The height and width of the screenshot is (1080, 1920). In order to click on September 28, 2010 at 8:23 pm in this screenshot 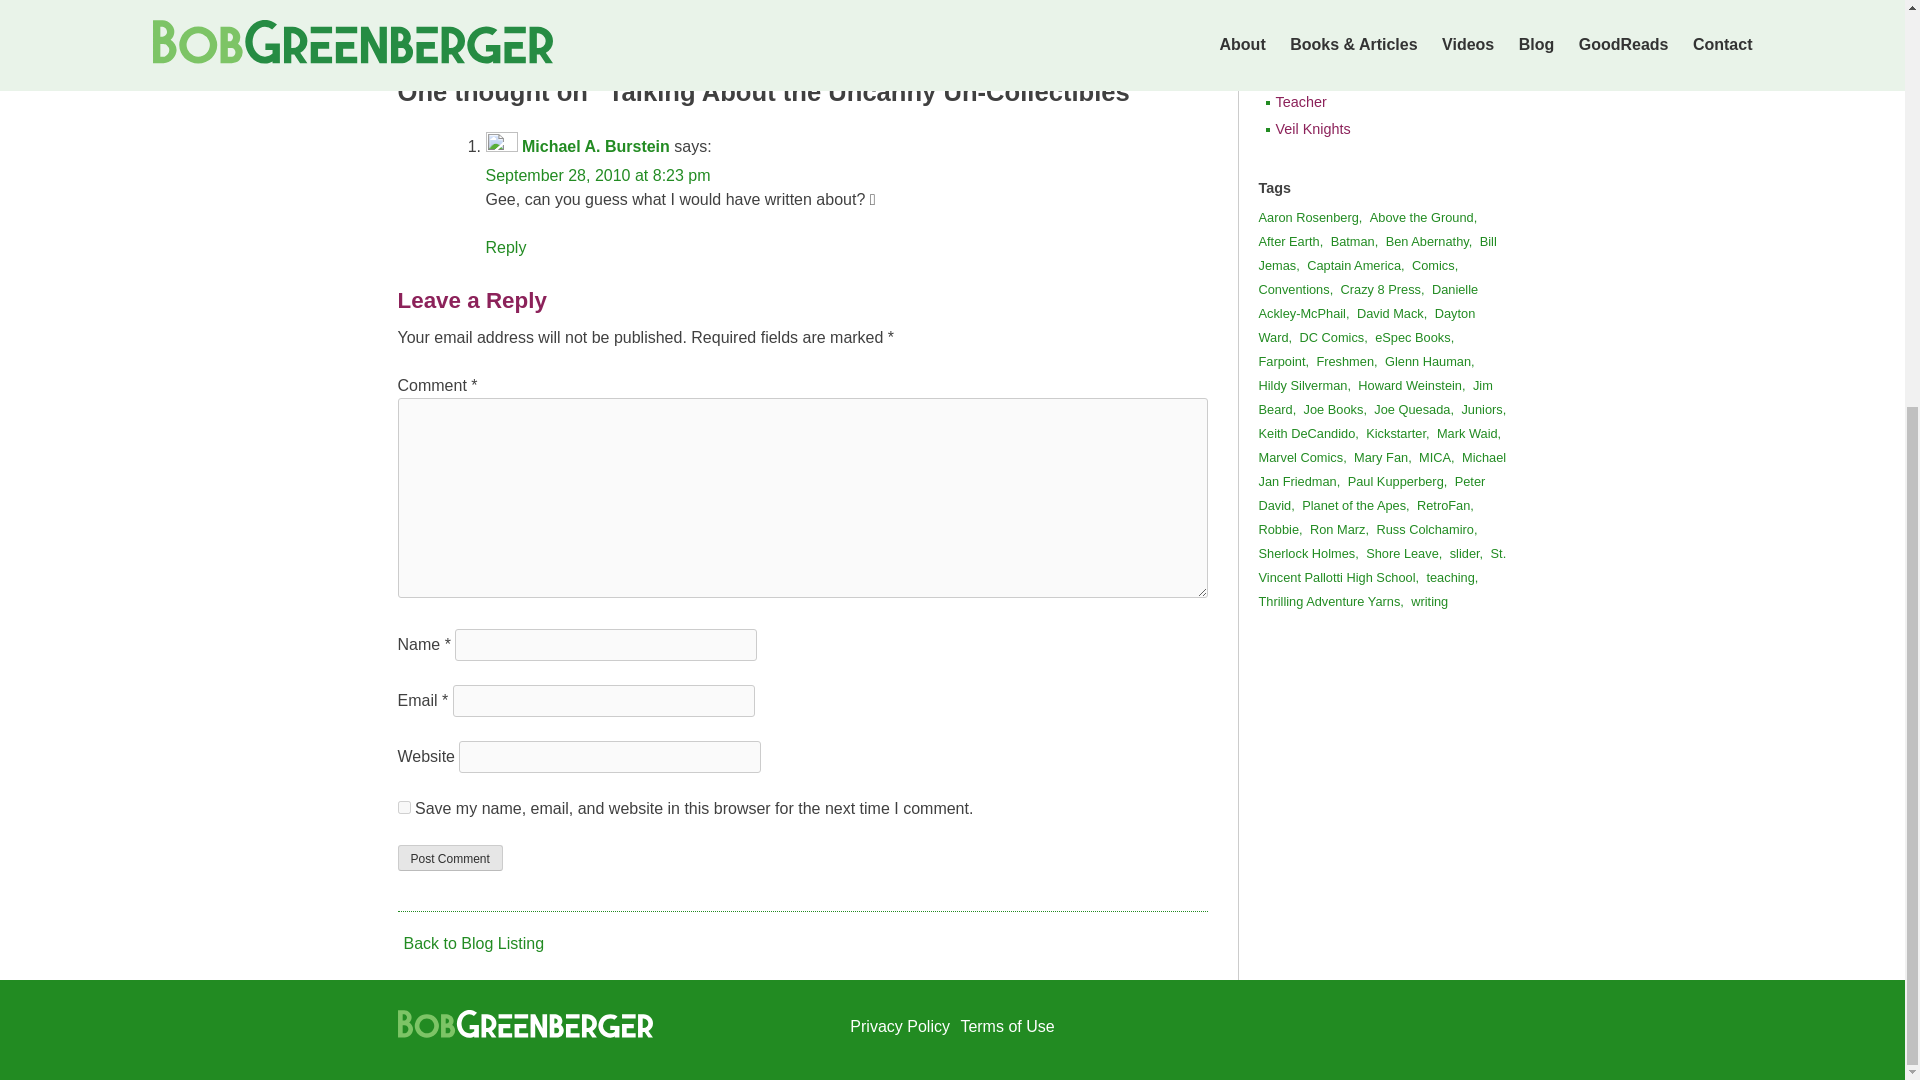, I will do `click(598, 175)`.